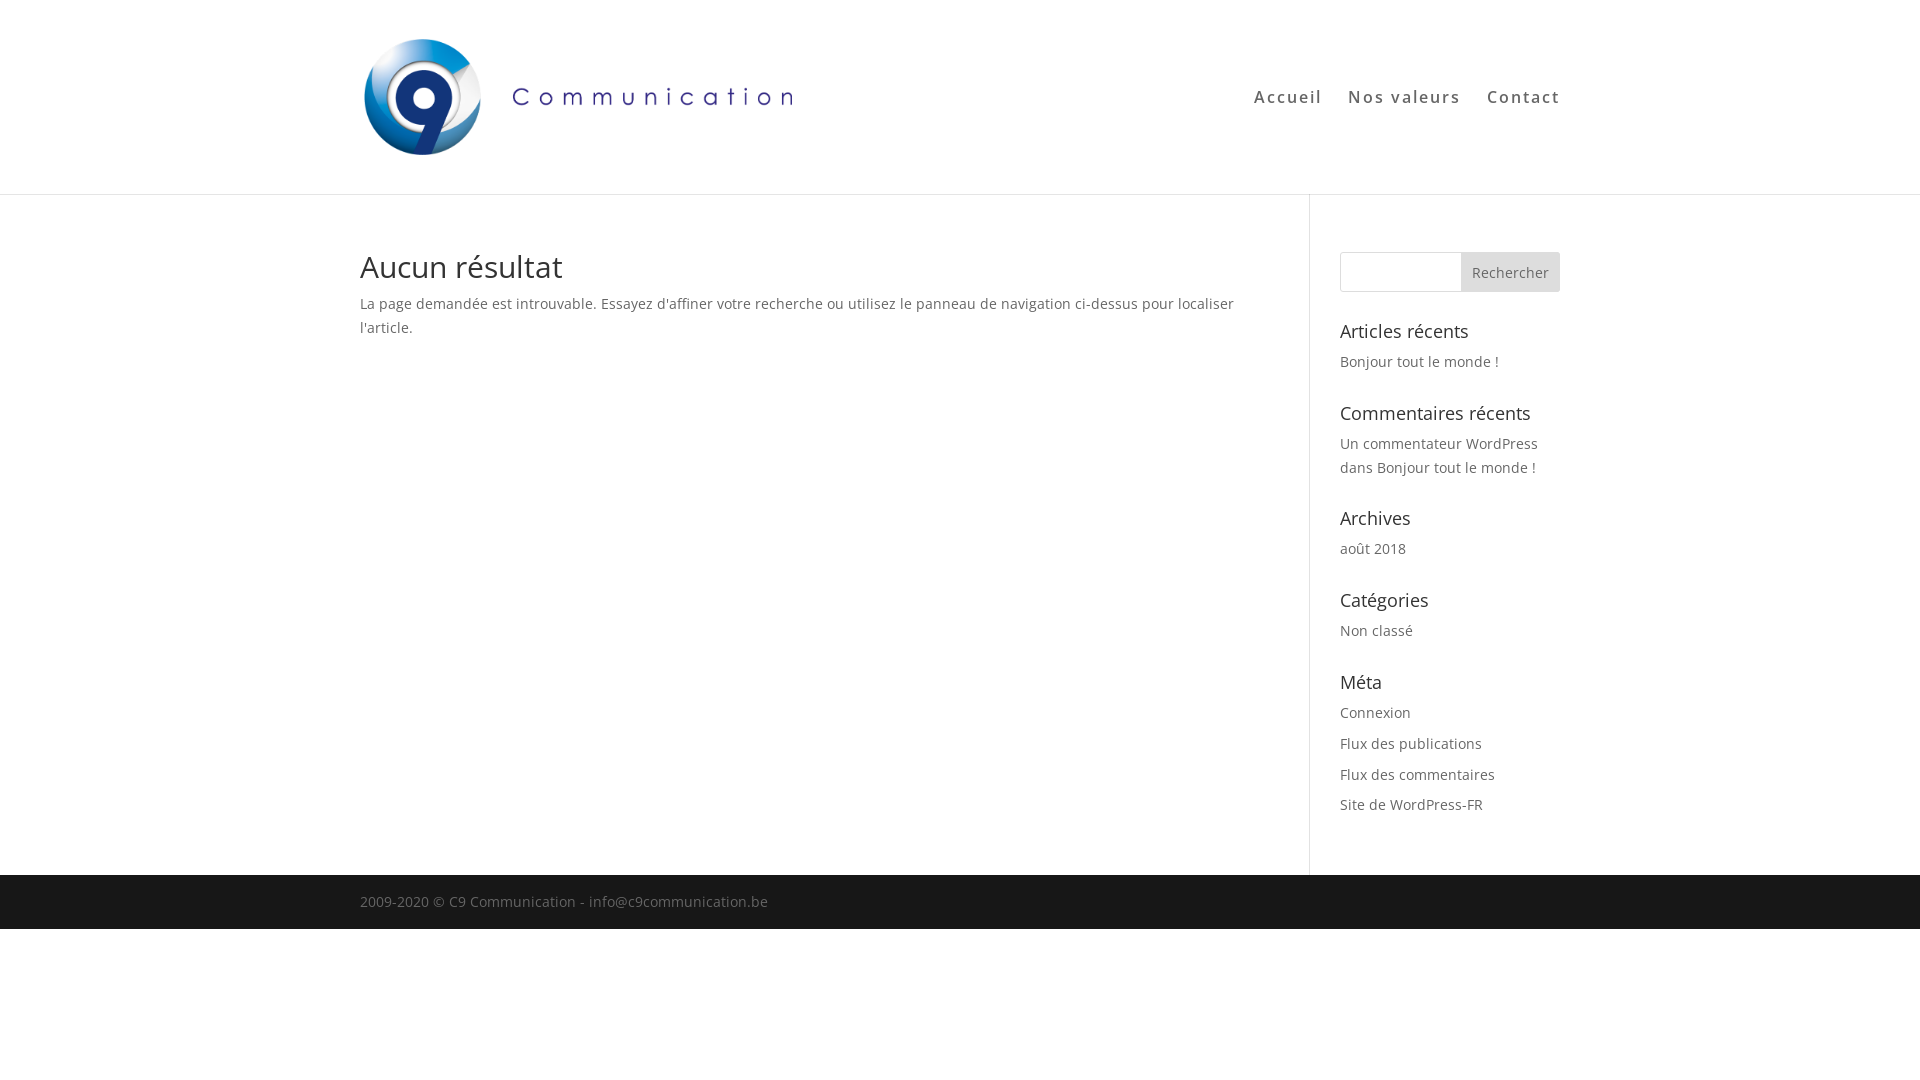 This screenshot has height=1080, width=1920. Describe the element at coordinates (1411, 744) in the screenshot. I see `Flux des publications` at that location.